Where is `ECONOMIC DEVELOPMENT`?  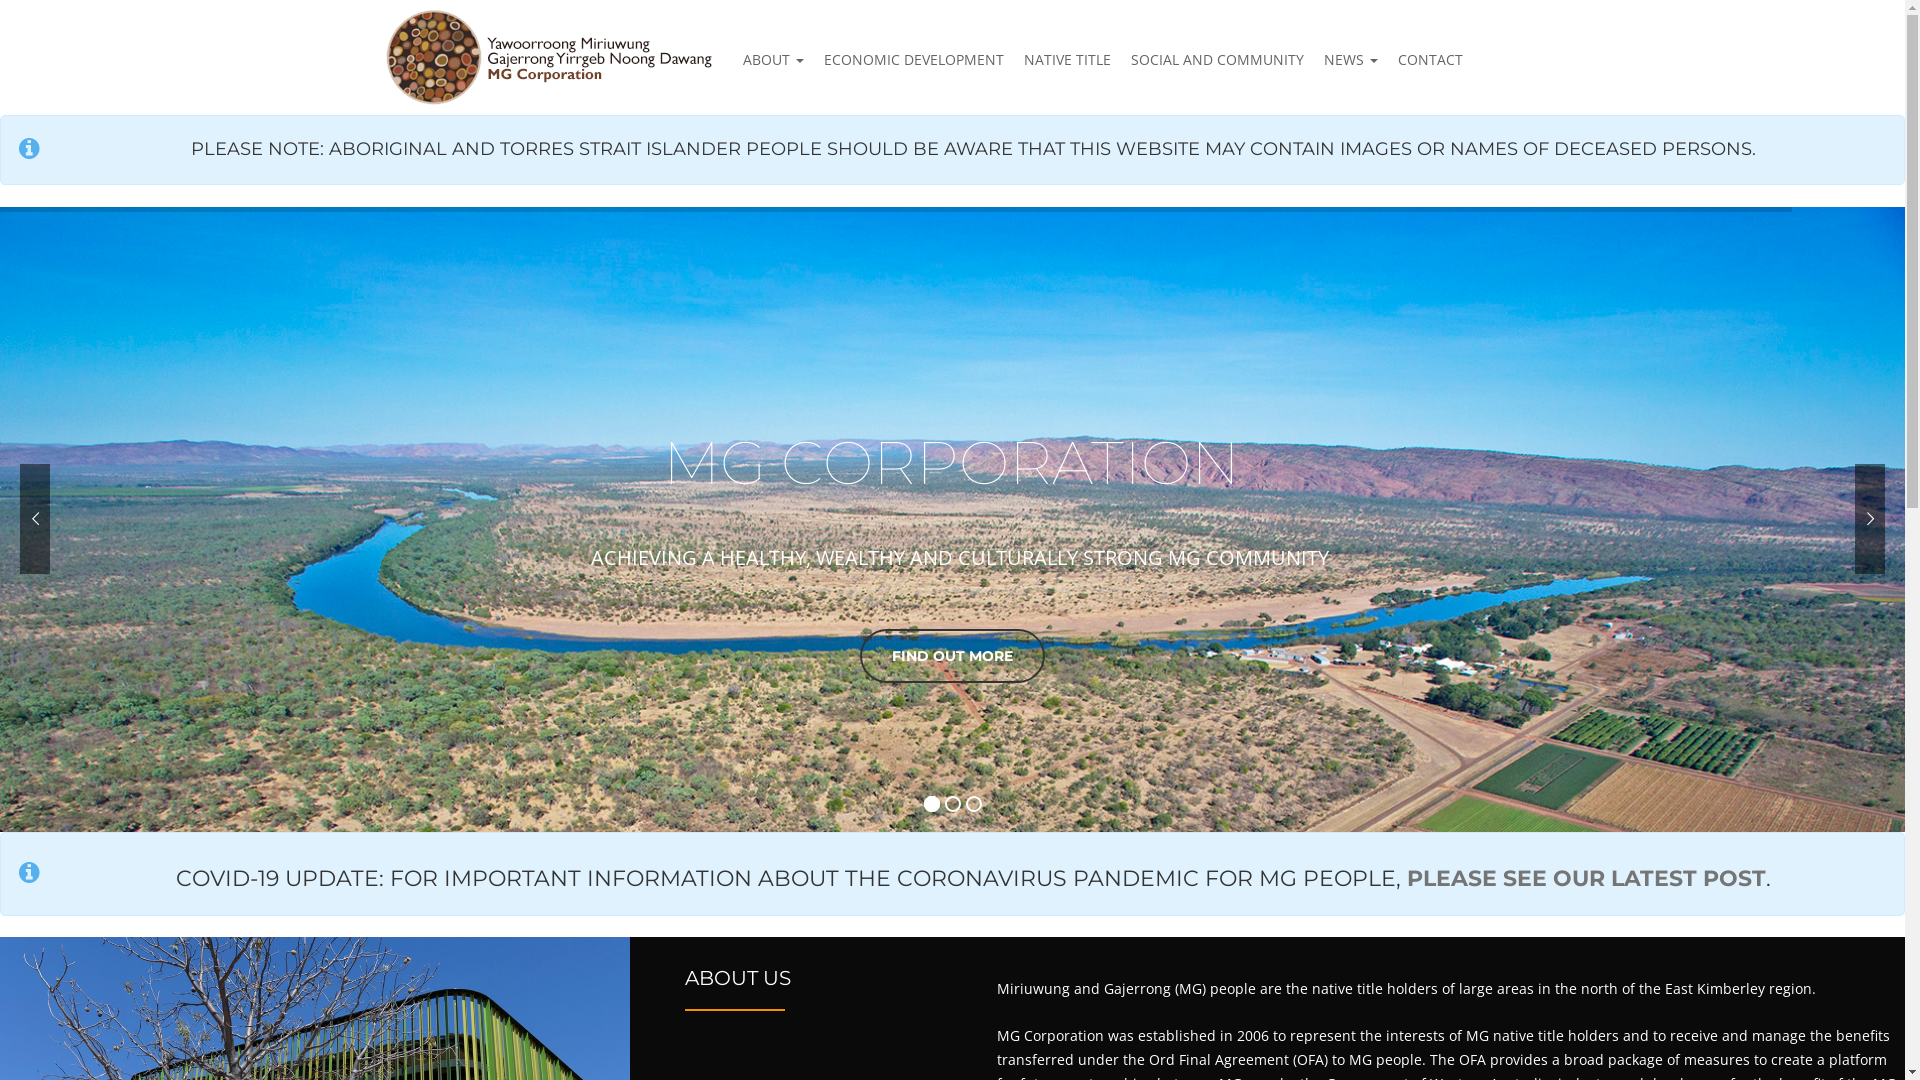
ECONOMIC DEVELOPMENT is located at coordinates (914, 60).